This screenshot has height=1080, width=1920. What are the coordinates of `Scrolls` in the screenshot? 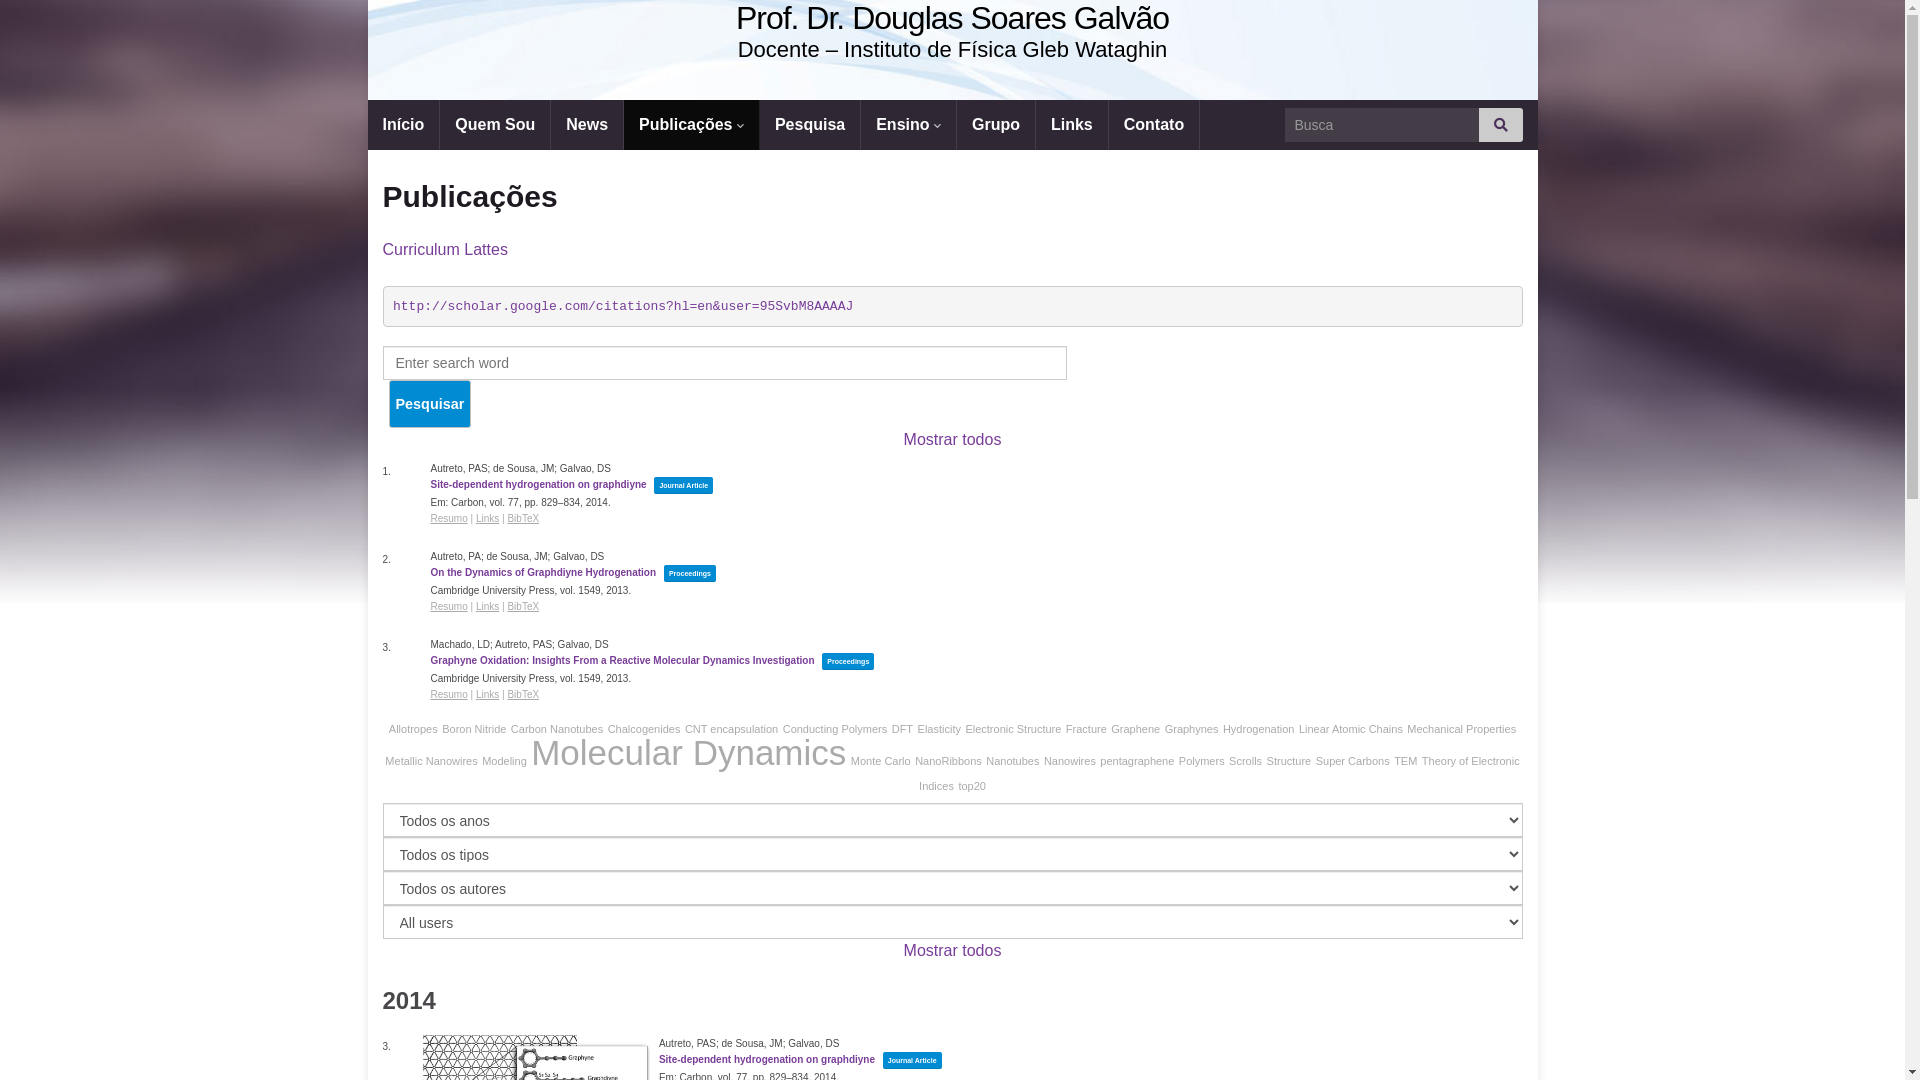 It's located at (1246, 761).